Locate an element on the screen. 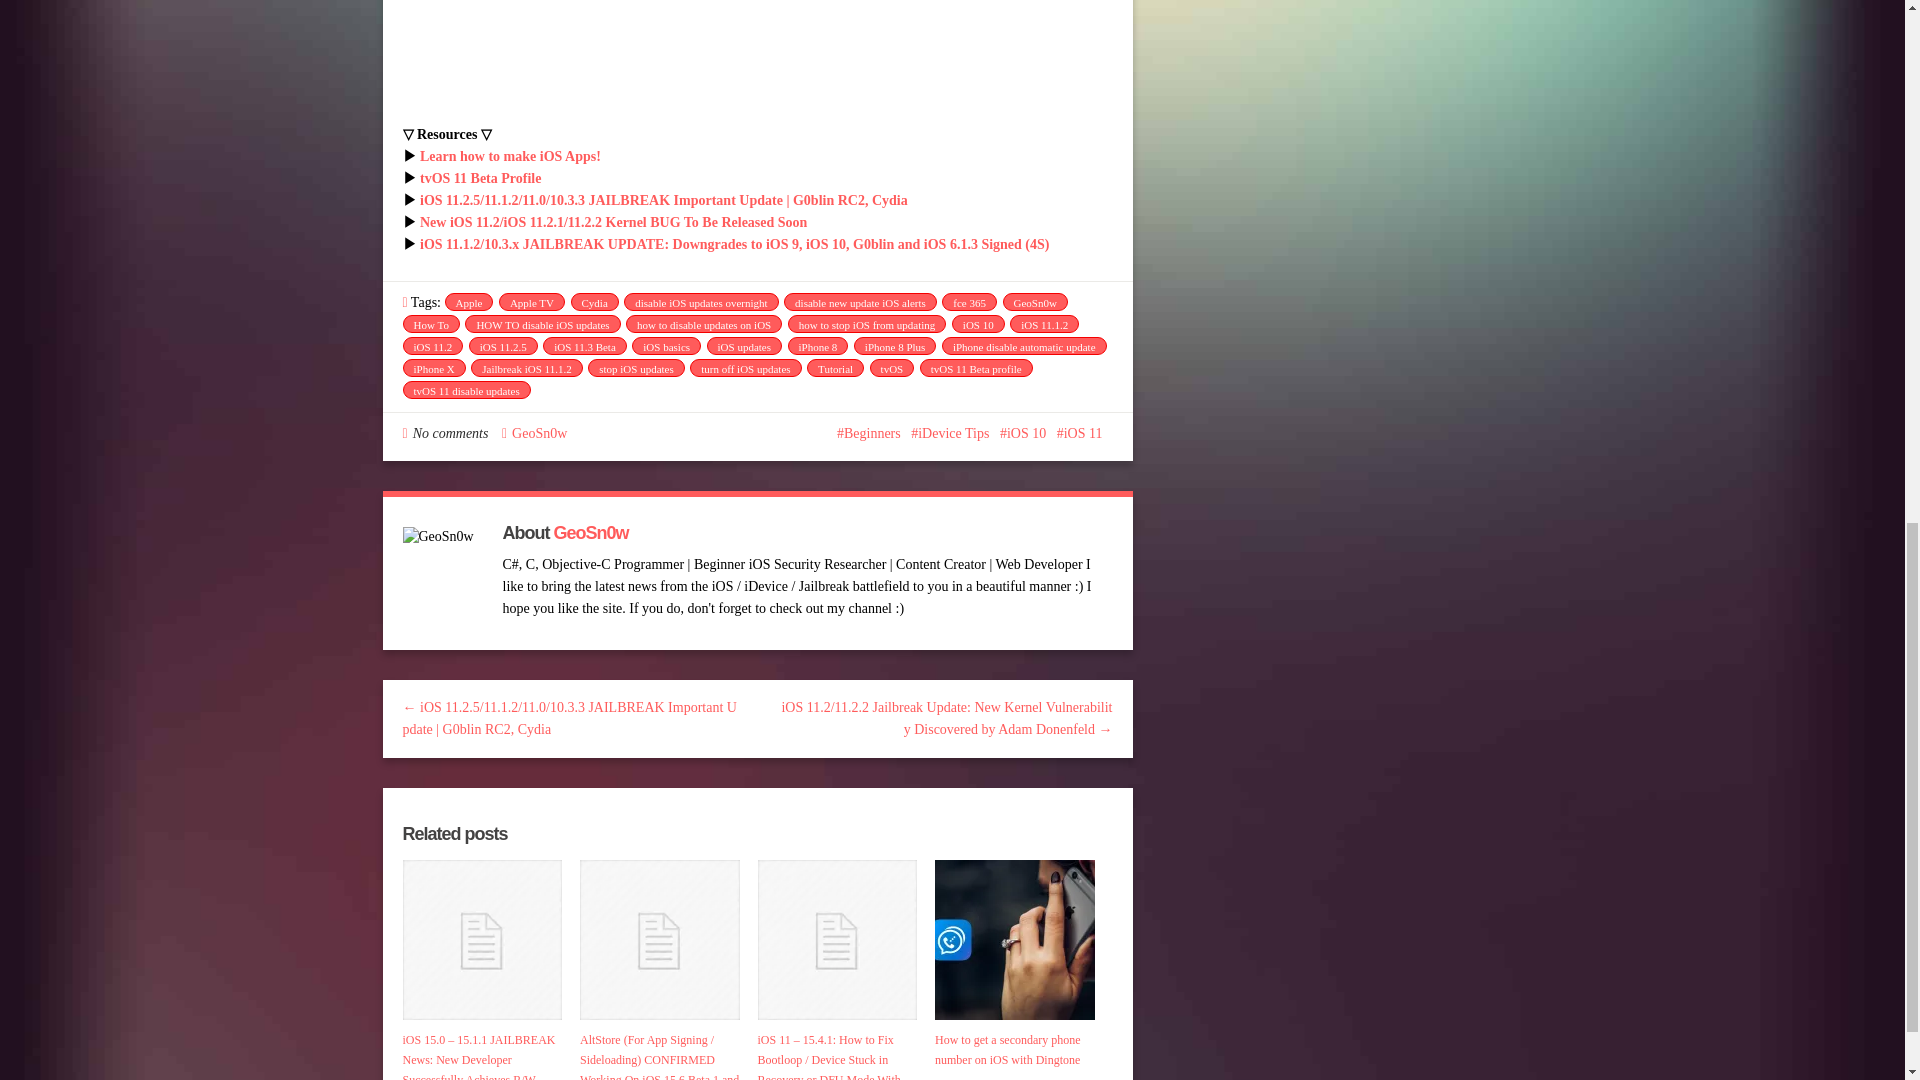 The width and height of the screenshot is (1920, 1080). GeoSn0w is located at coordinates (1034, 302).